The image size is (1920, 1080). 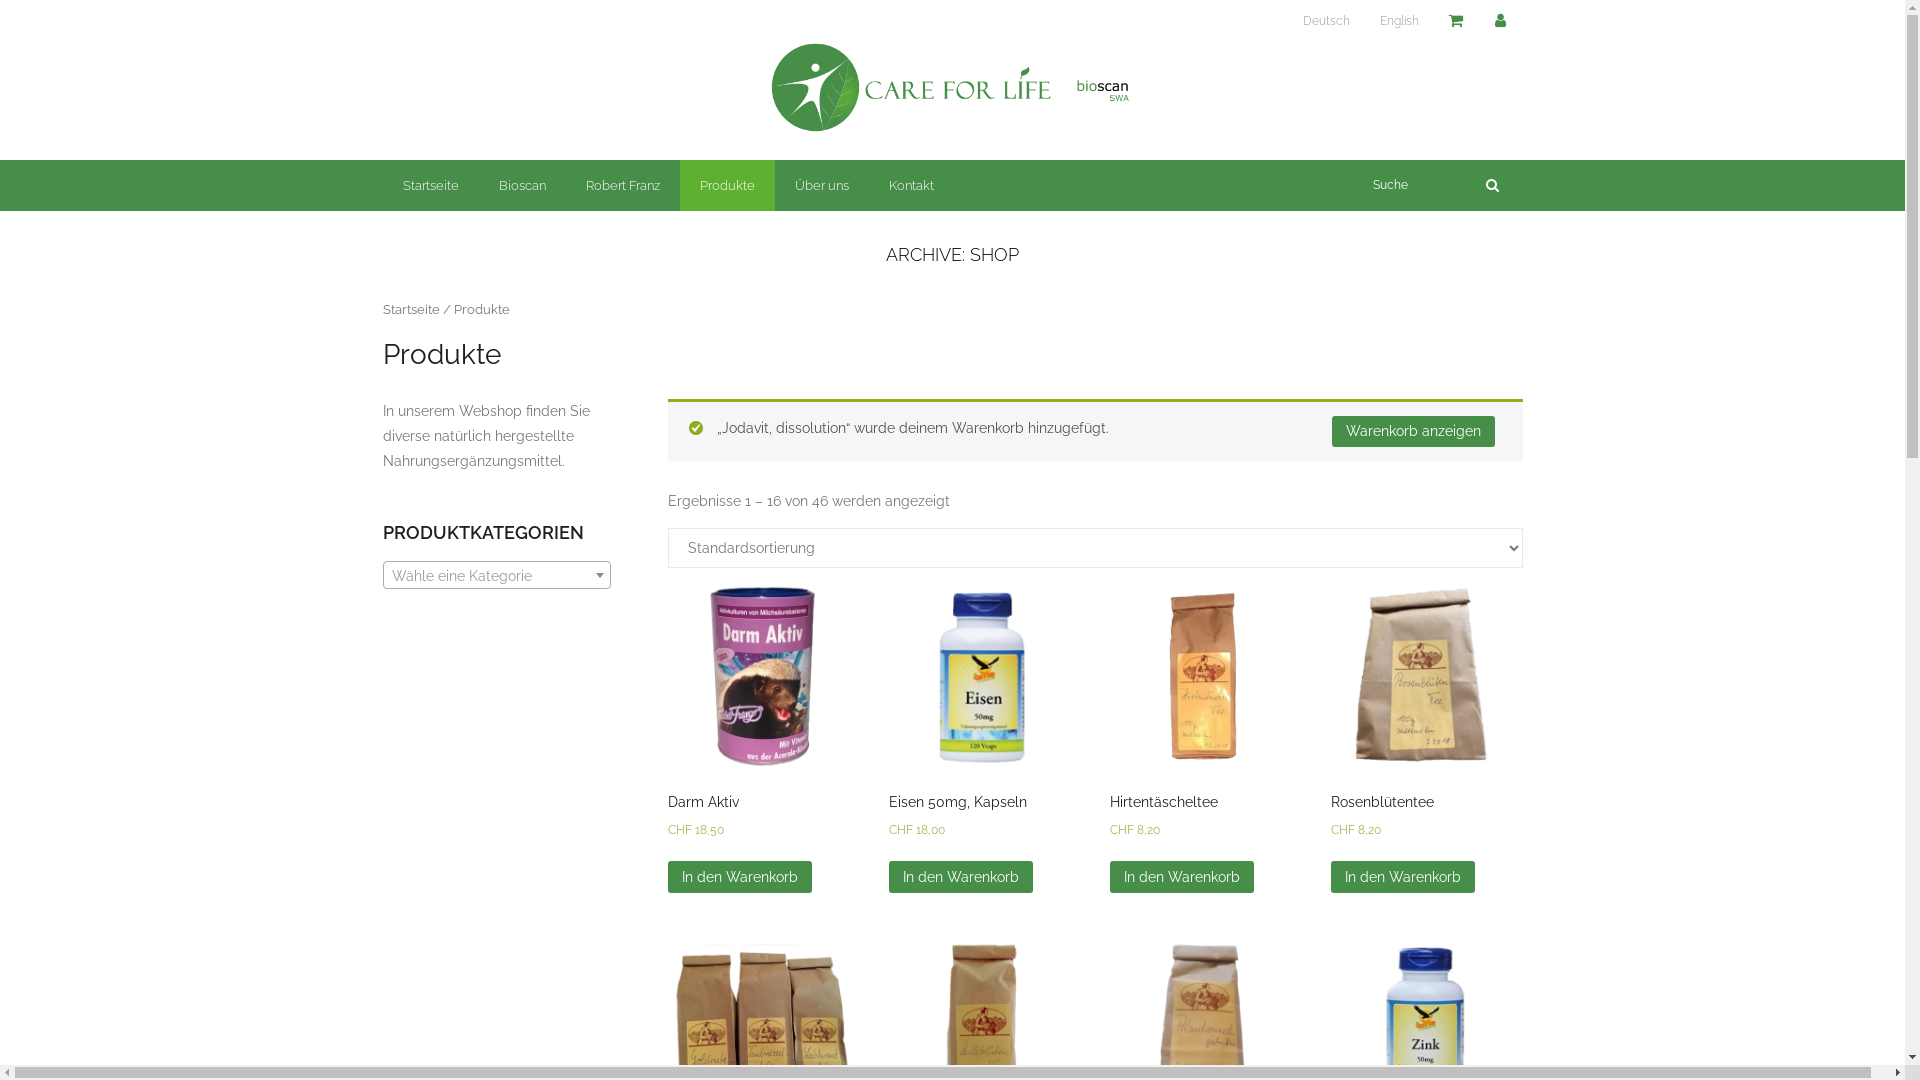 I want to click on In den Warenkorb, so click(x=740, y=876).